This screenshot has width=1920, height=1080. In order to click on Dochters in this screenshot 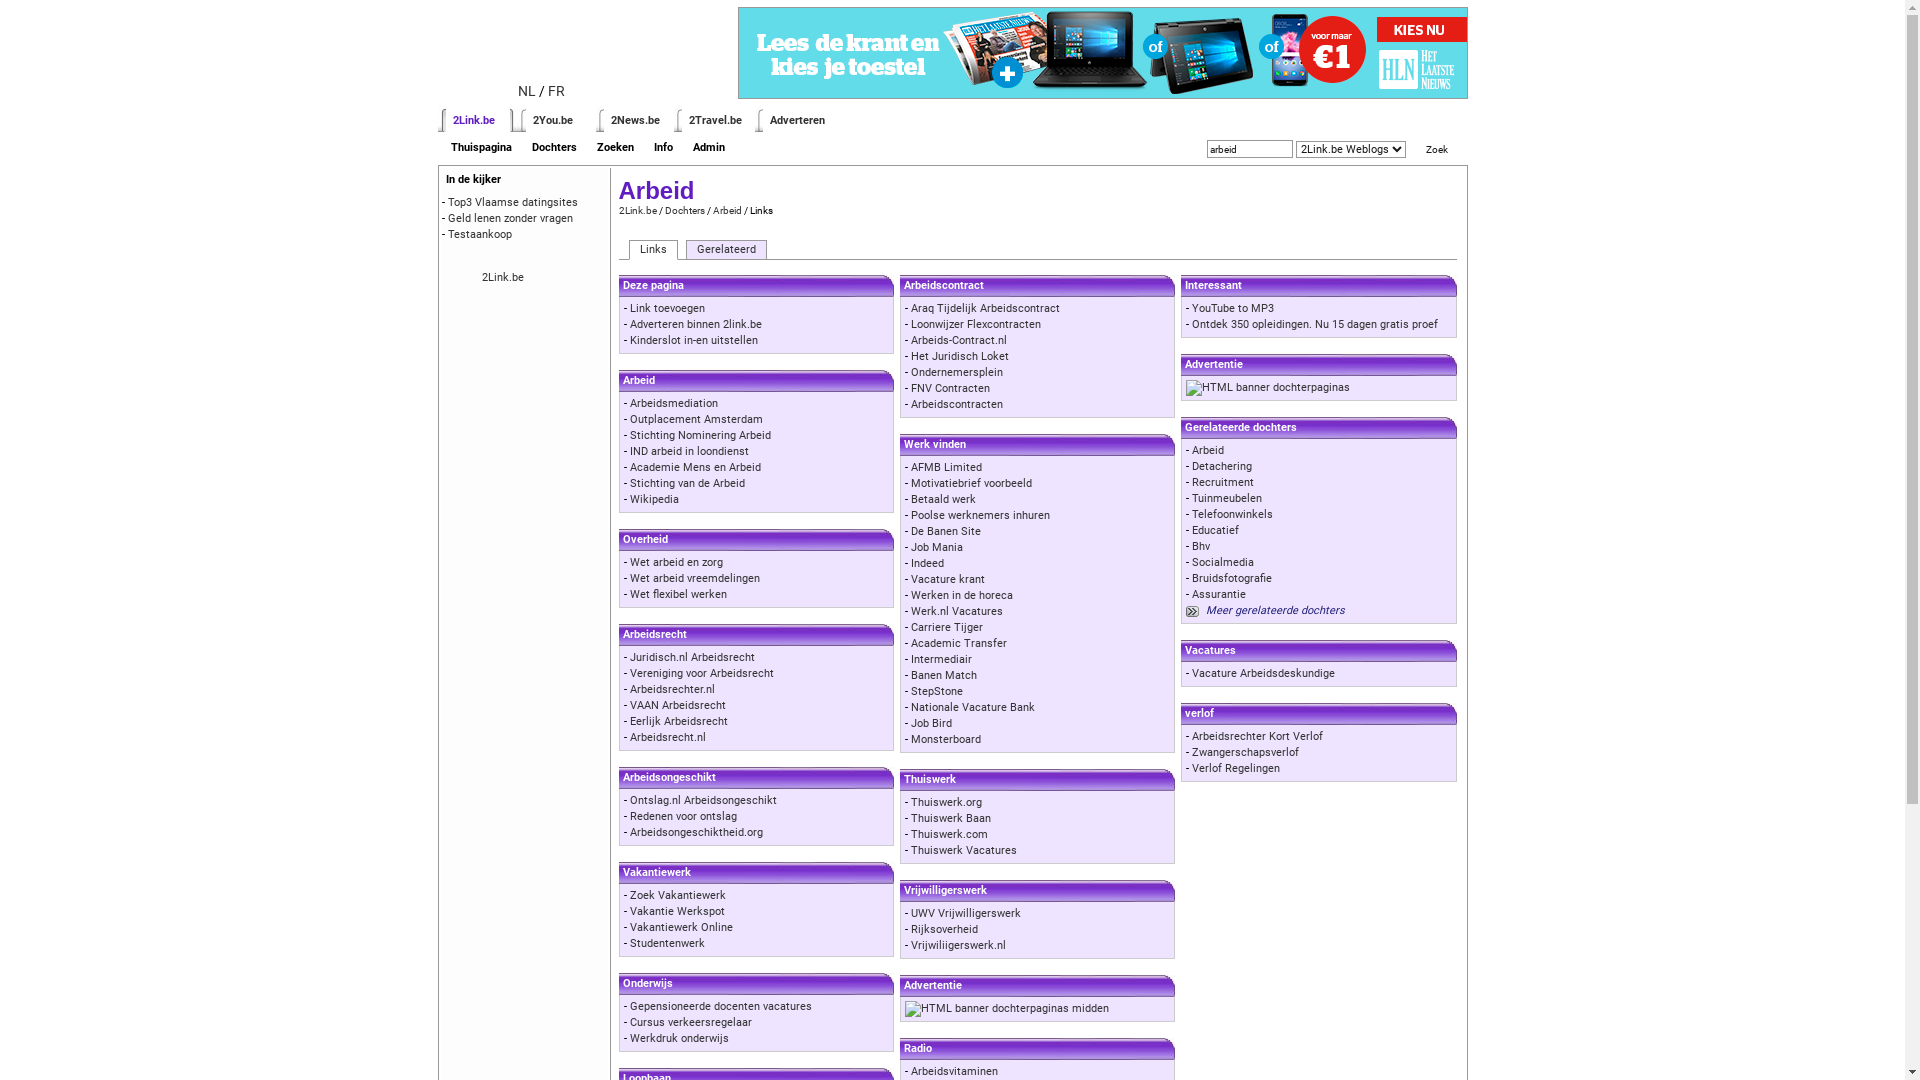, I will do `click(554, 148)`.